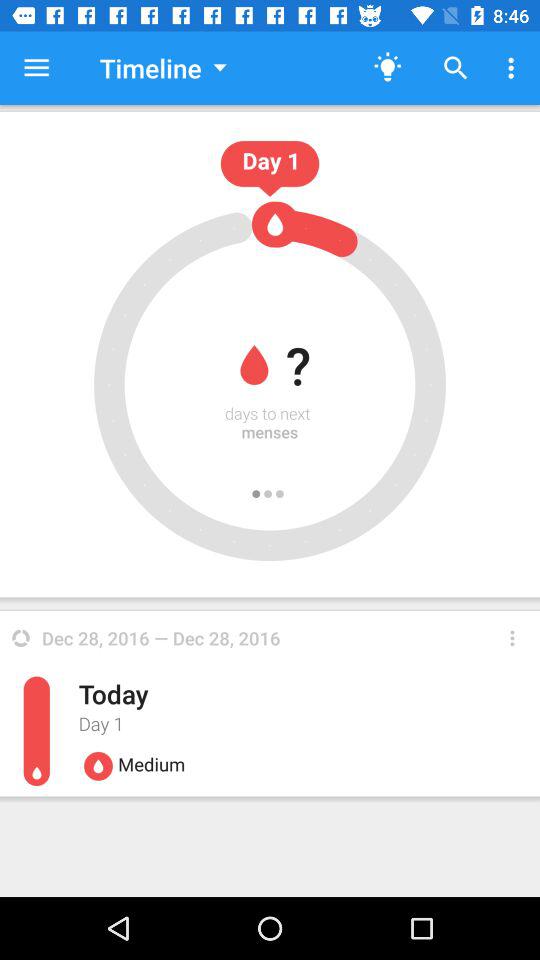  What do you see at coordinates (512, 638) in the screenshot?
I see `select more options button` at bounding box center [512, 638].